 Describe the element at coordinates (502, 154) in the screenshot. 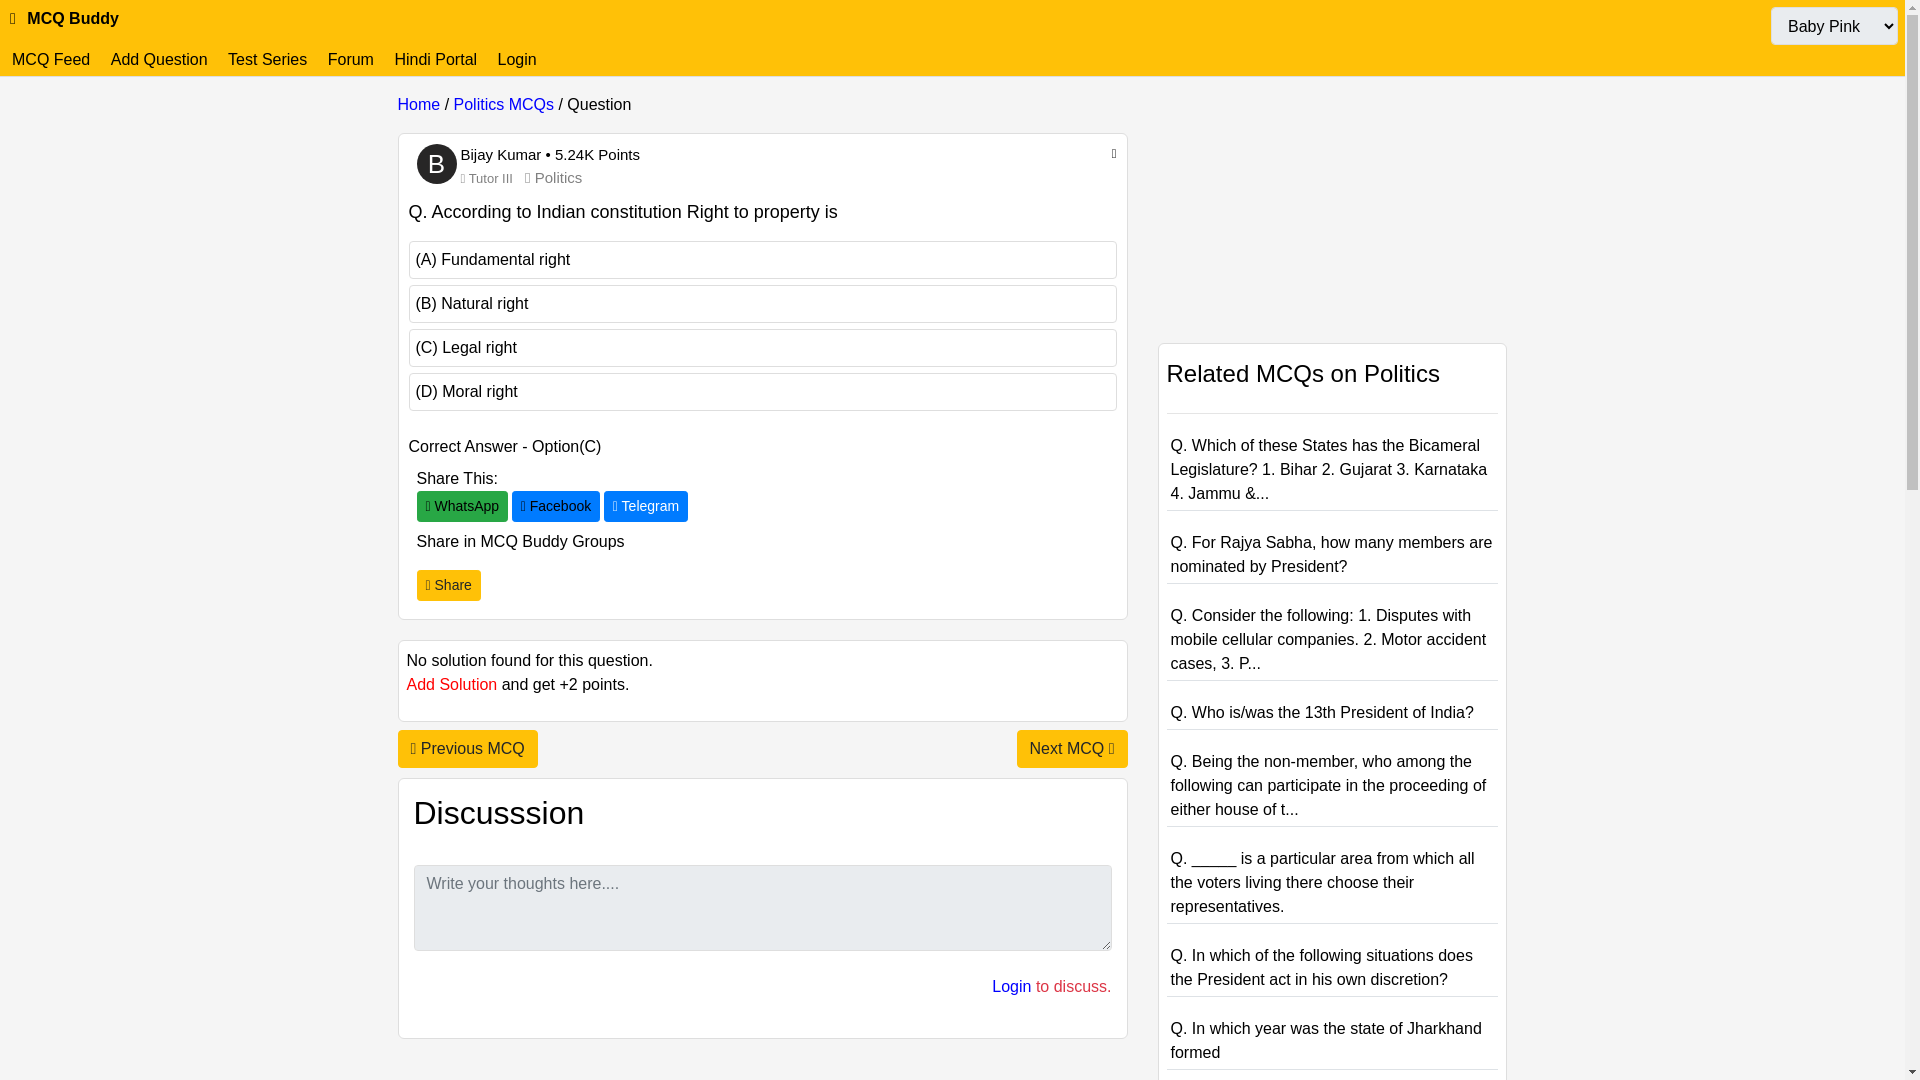

I see `Bijay Kumar` at that location.